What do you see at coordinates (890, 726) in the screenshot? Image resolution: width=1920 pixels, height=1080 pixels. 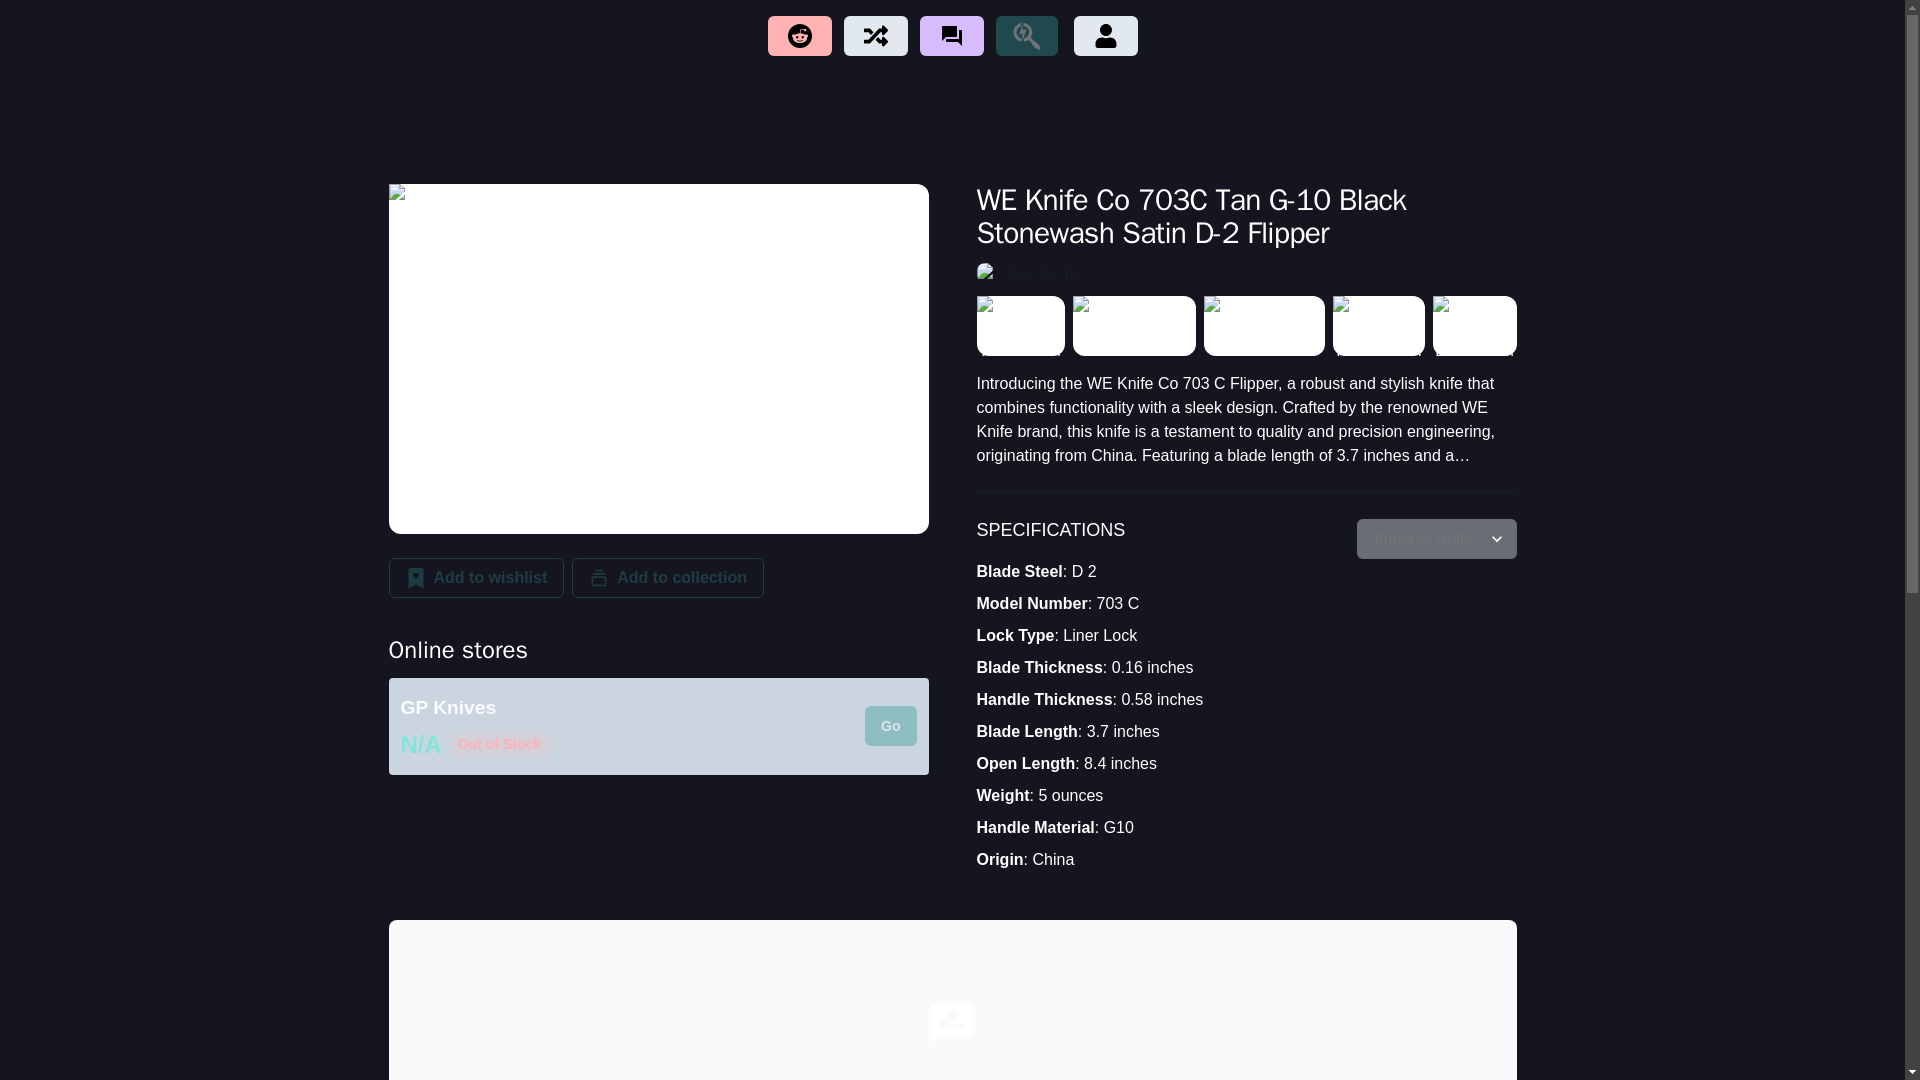 I see `Go` at bounding box center [890, 726].